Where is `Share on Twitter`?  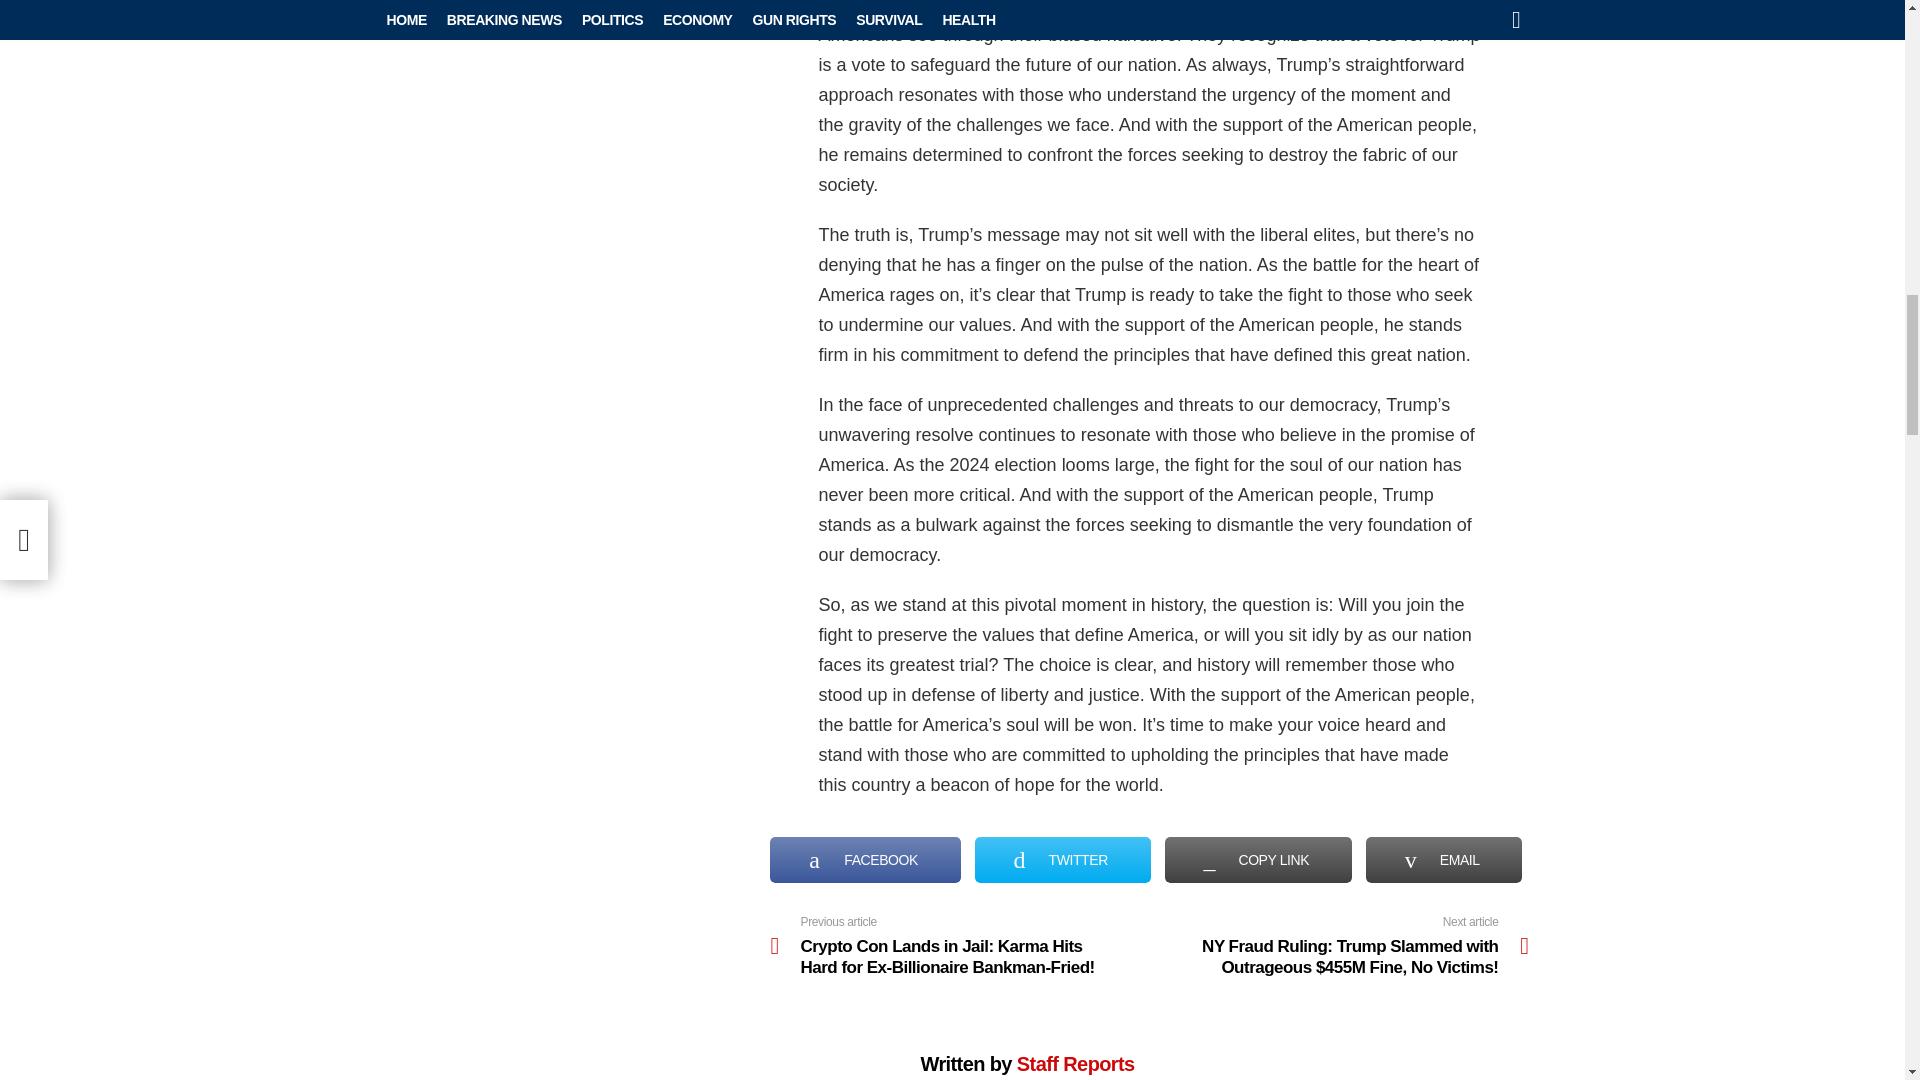 Share on Twitter is located at coordinates (1062, 860).